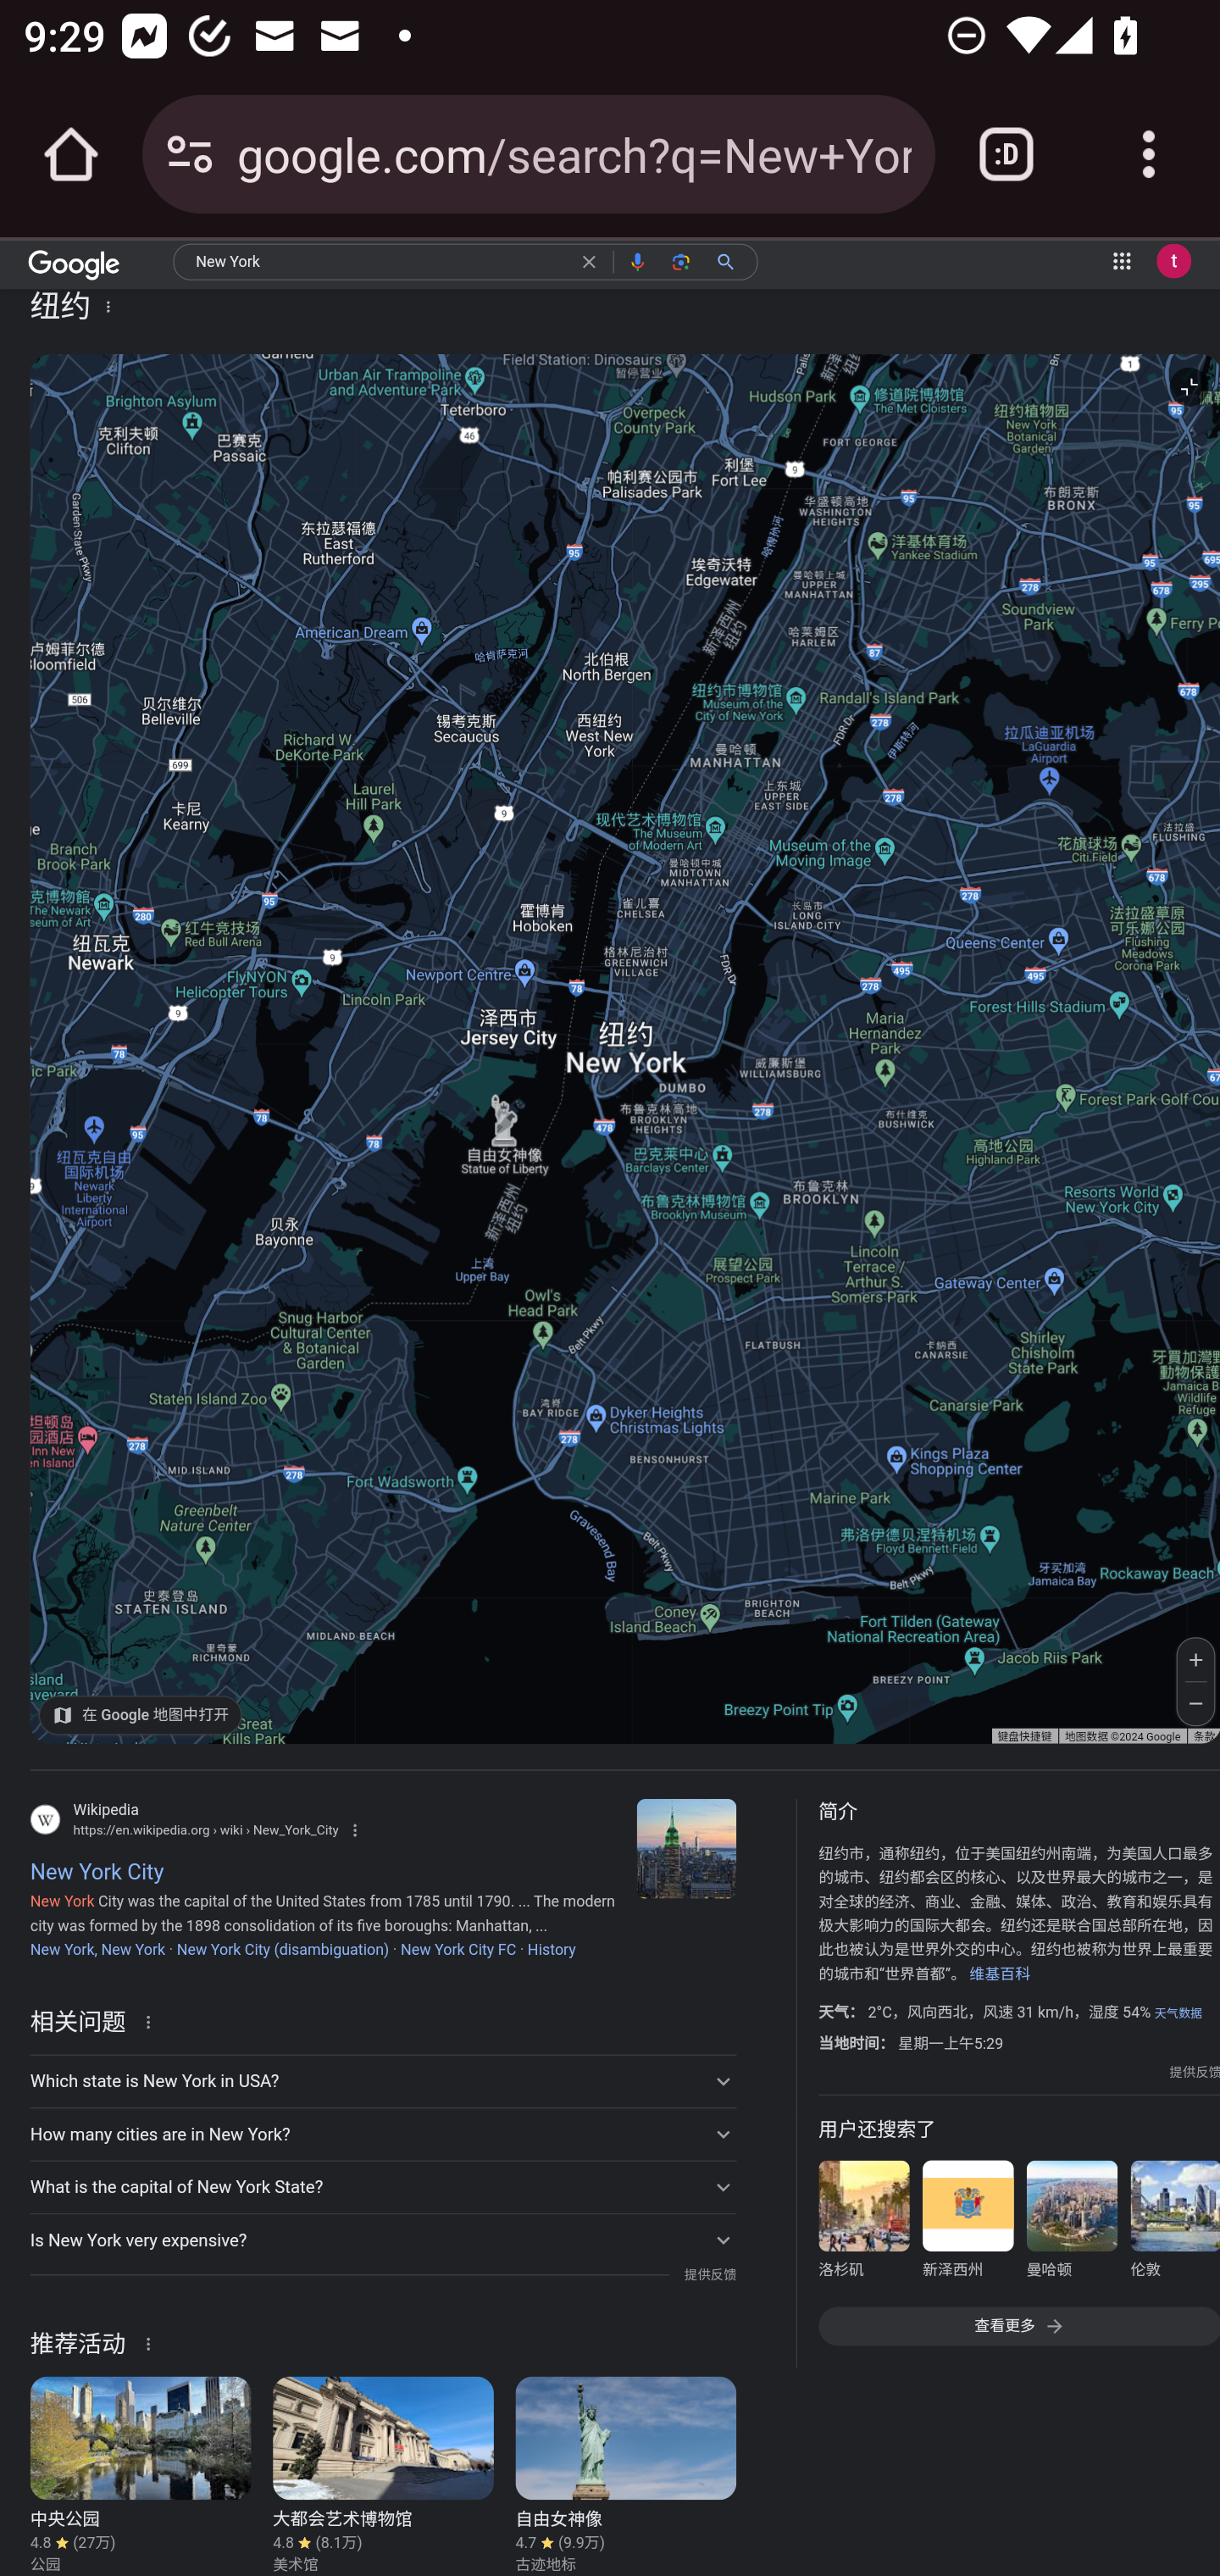 Image resolution: width=1220 pixels, height=2576 pixels. I want to click on Google, so click(75, 268).